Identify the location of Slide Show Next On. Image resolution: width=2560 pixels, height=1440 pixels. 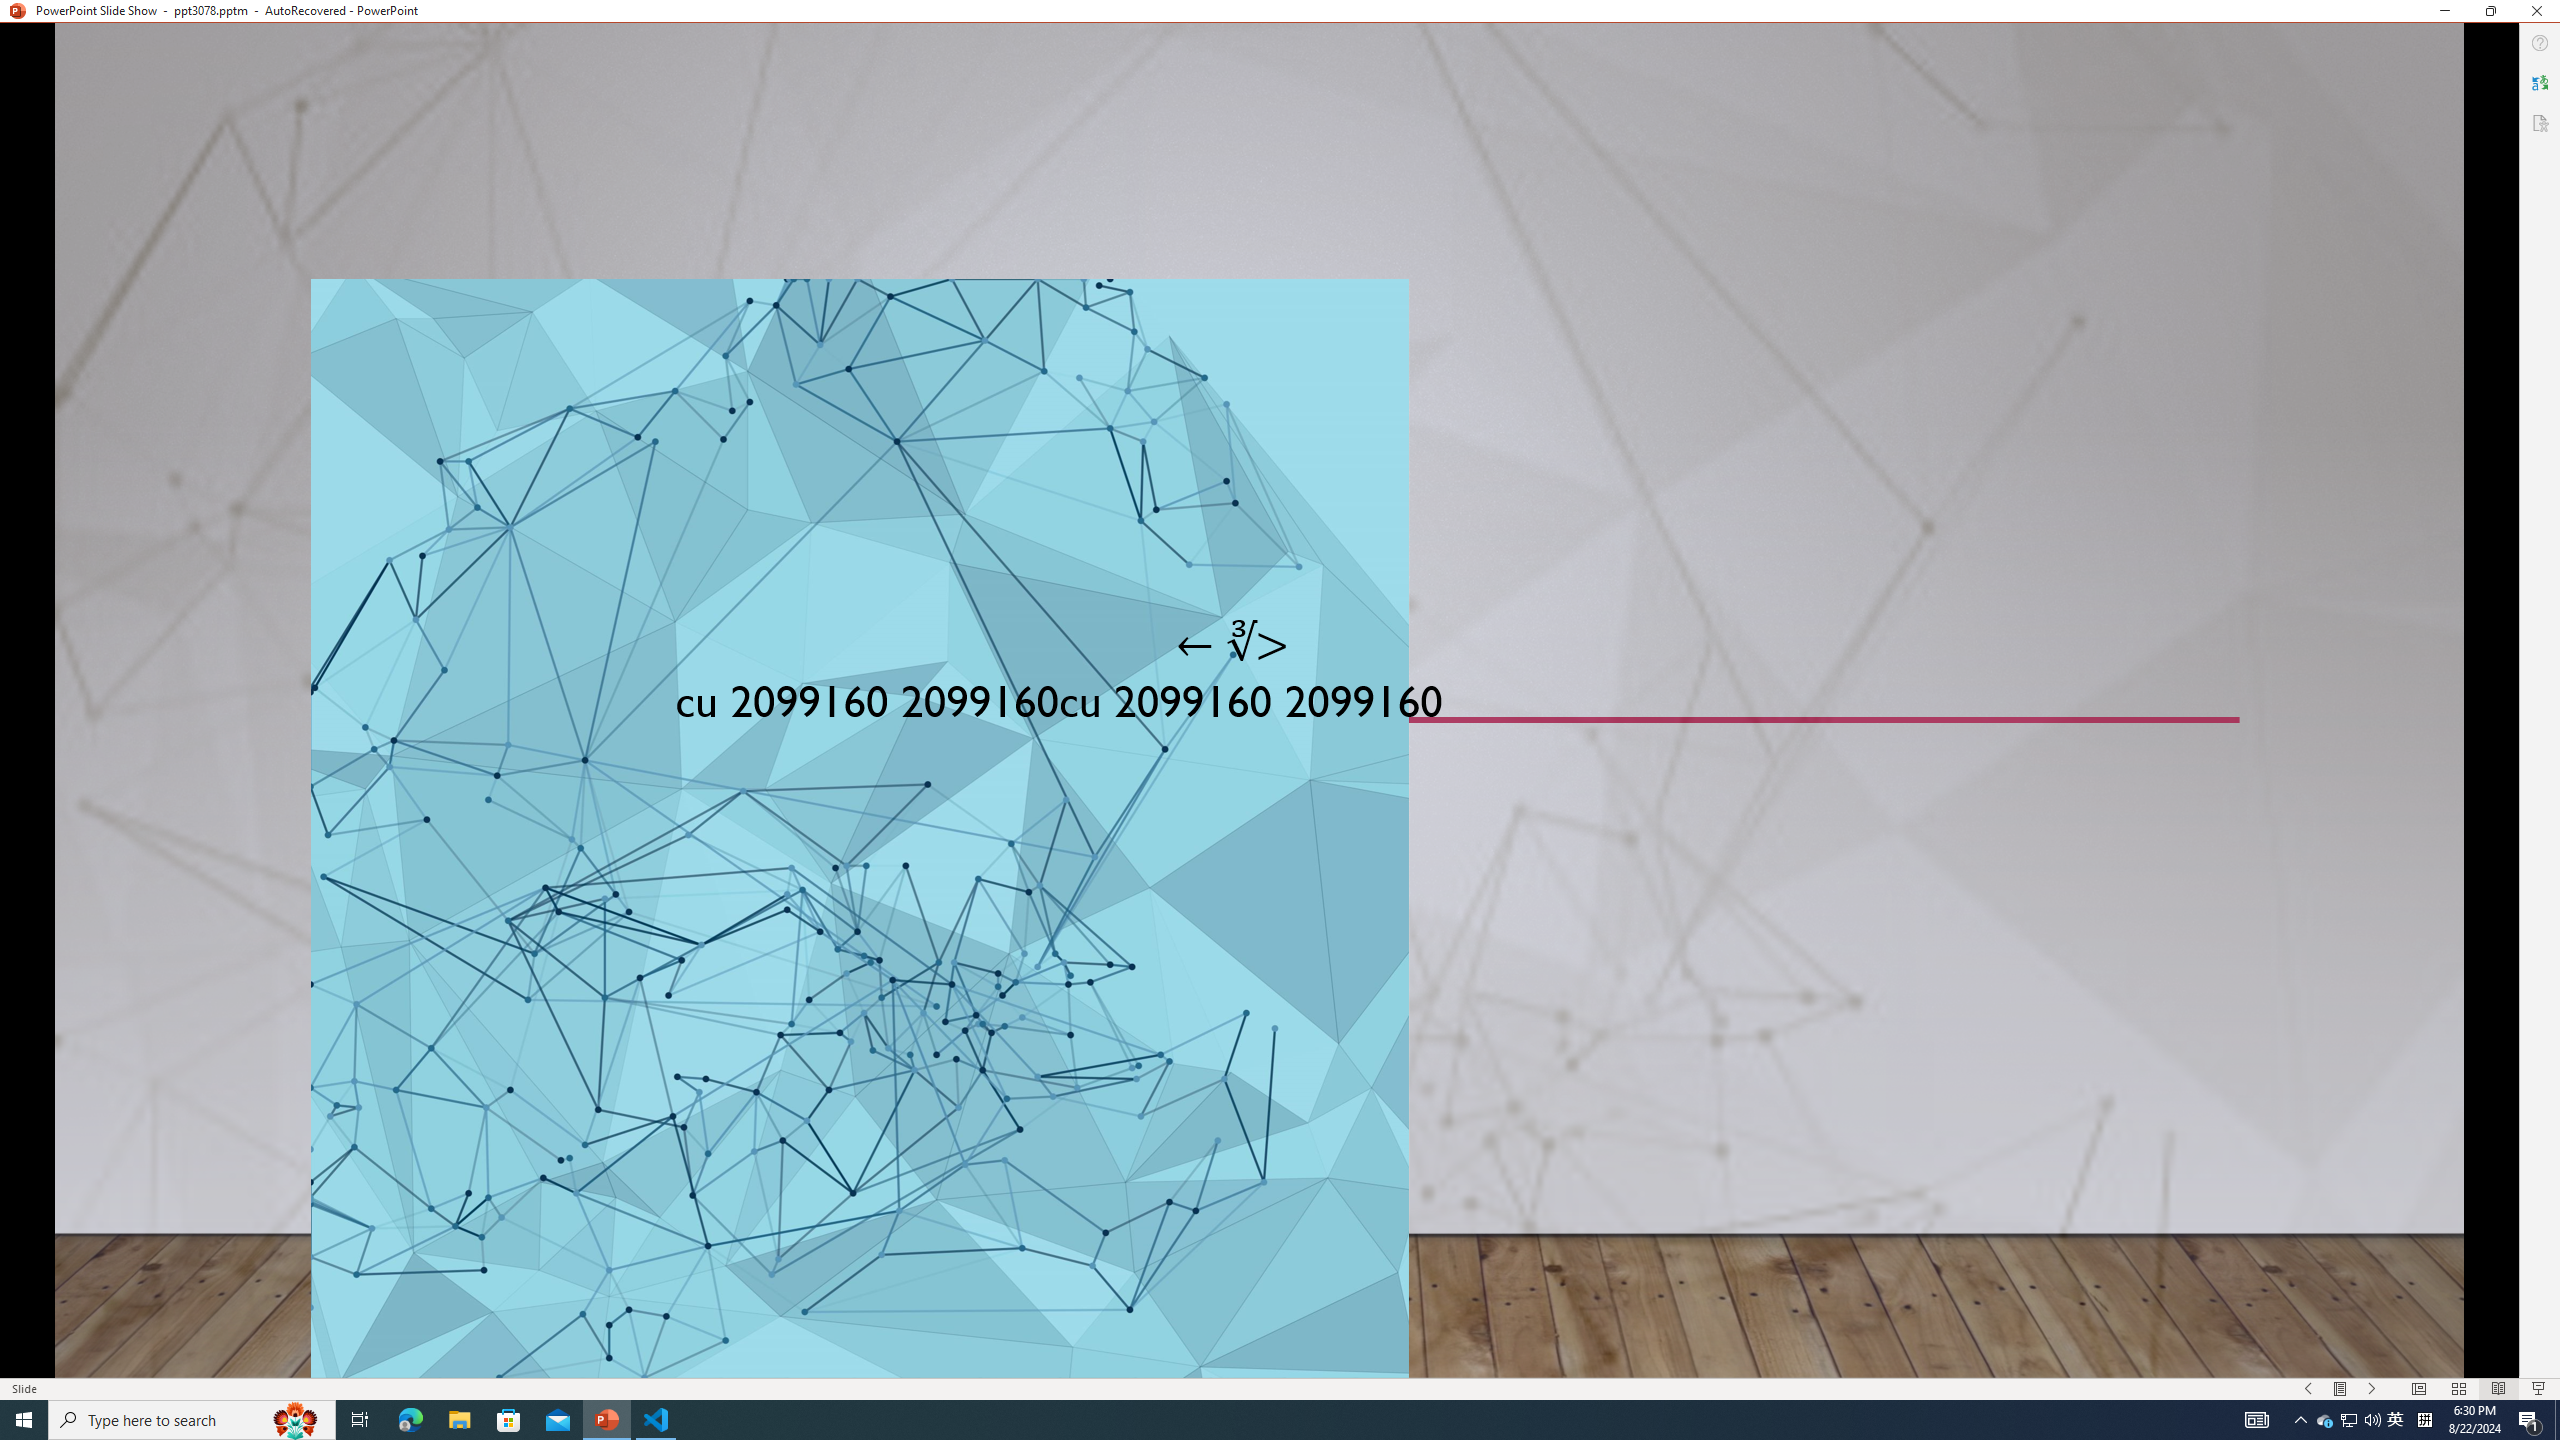
(2372, 1389).